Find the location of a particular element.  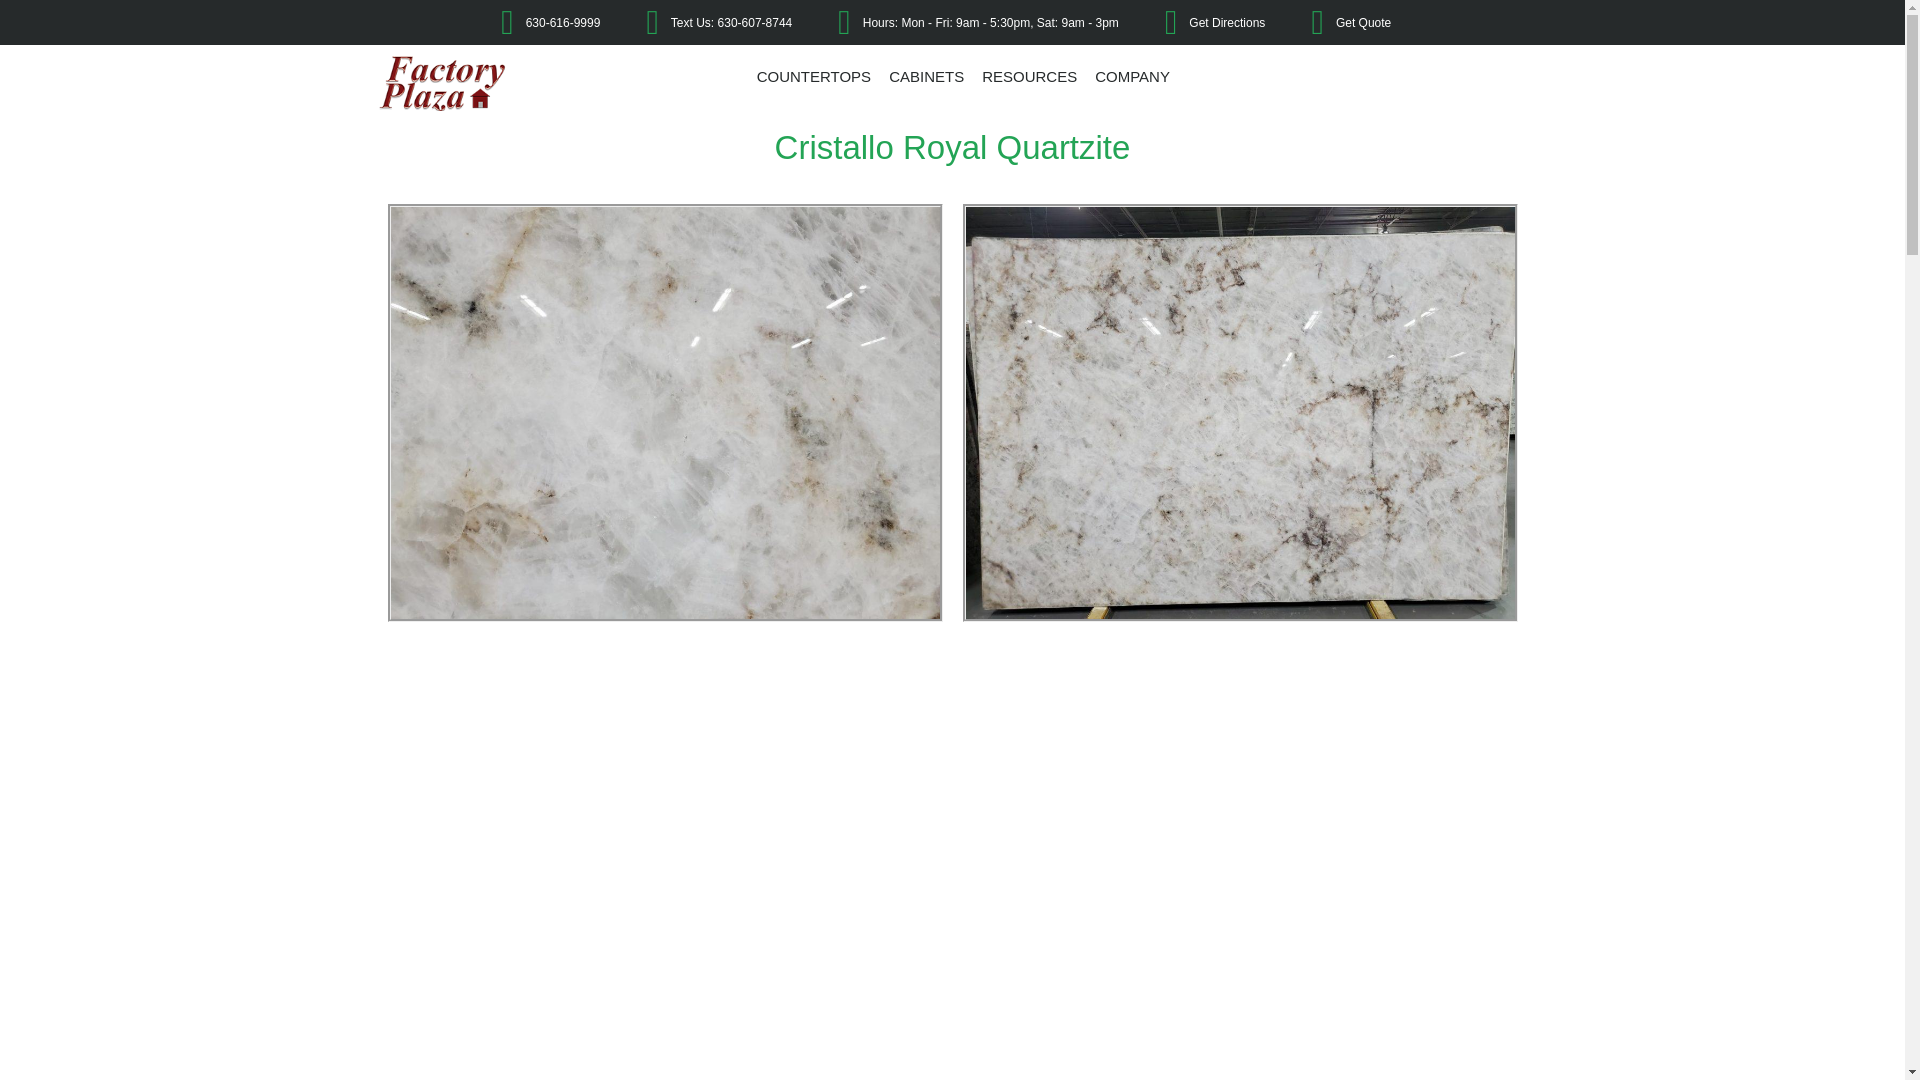

Cristallo Royal Quartzite 1 is located at coordinates (664, 413).